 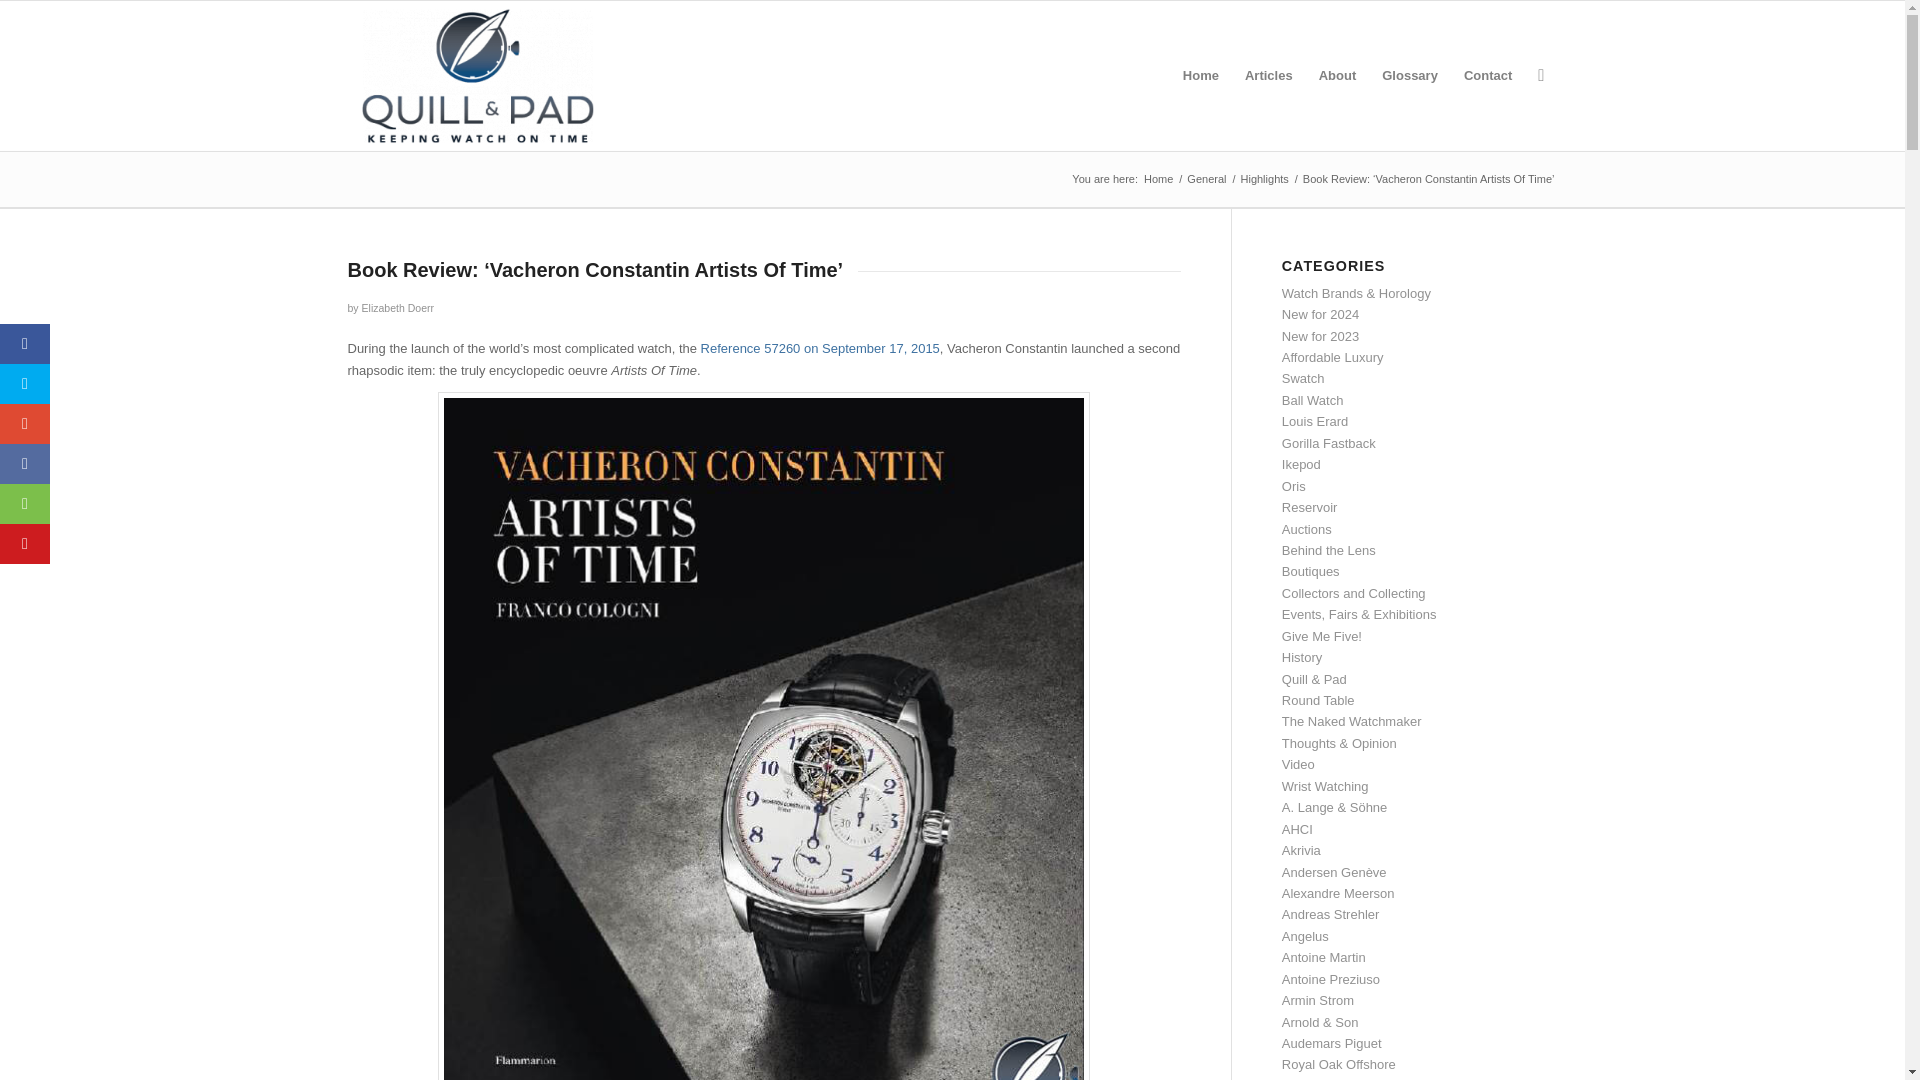 I want to click on New for 2024, so click(x=1320, y=314).